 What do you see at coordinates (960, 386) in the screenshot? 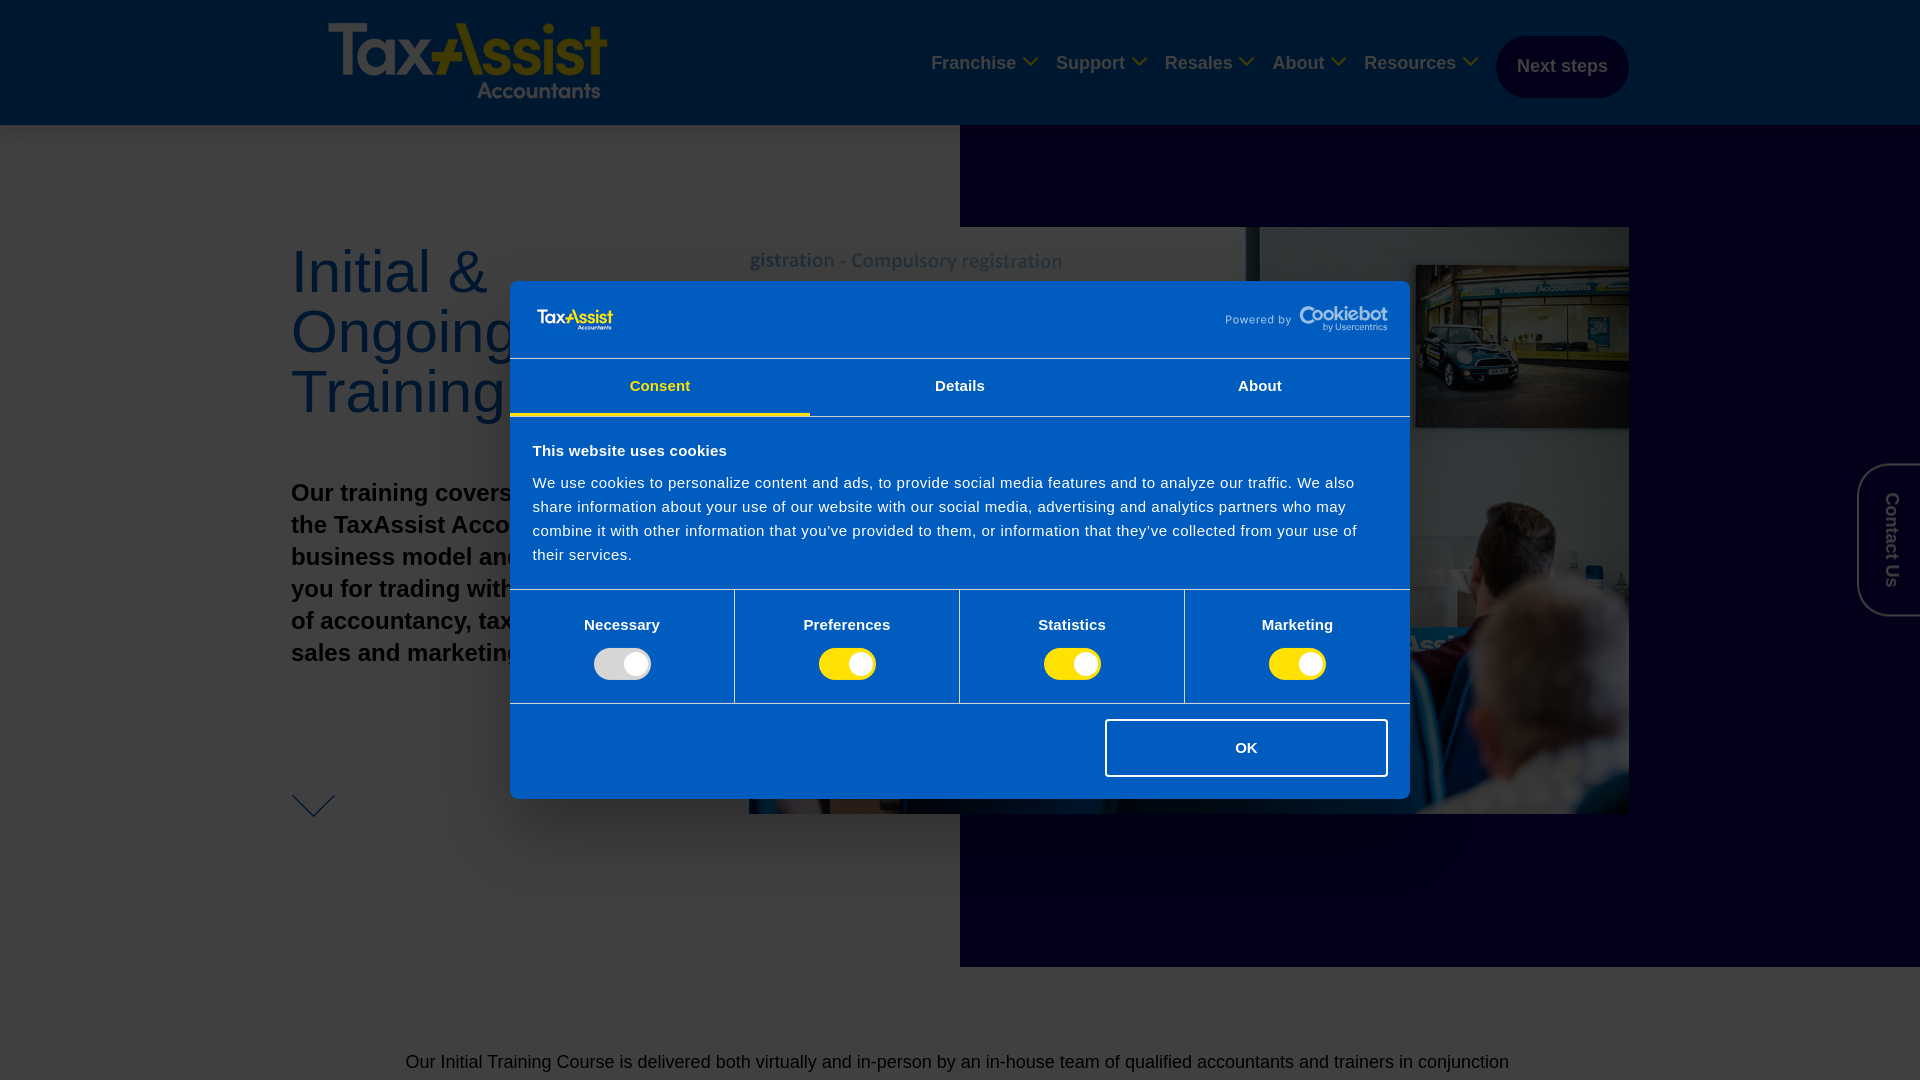
I see `Details` at bounding box center [960, 386].